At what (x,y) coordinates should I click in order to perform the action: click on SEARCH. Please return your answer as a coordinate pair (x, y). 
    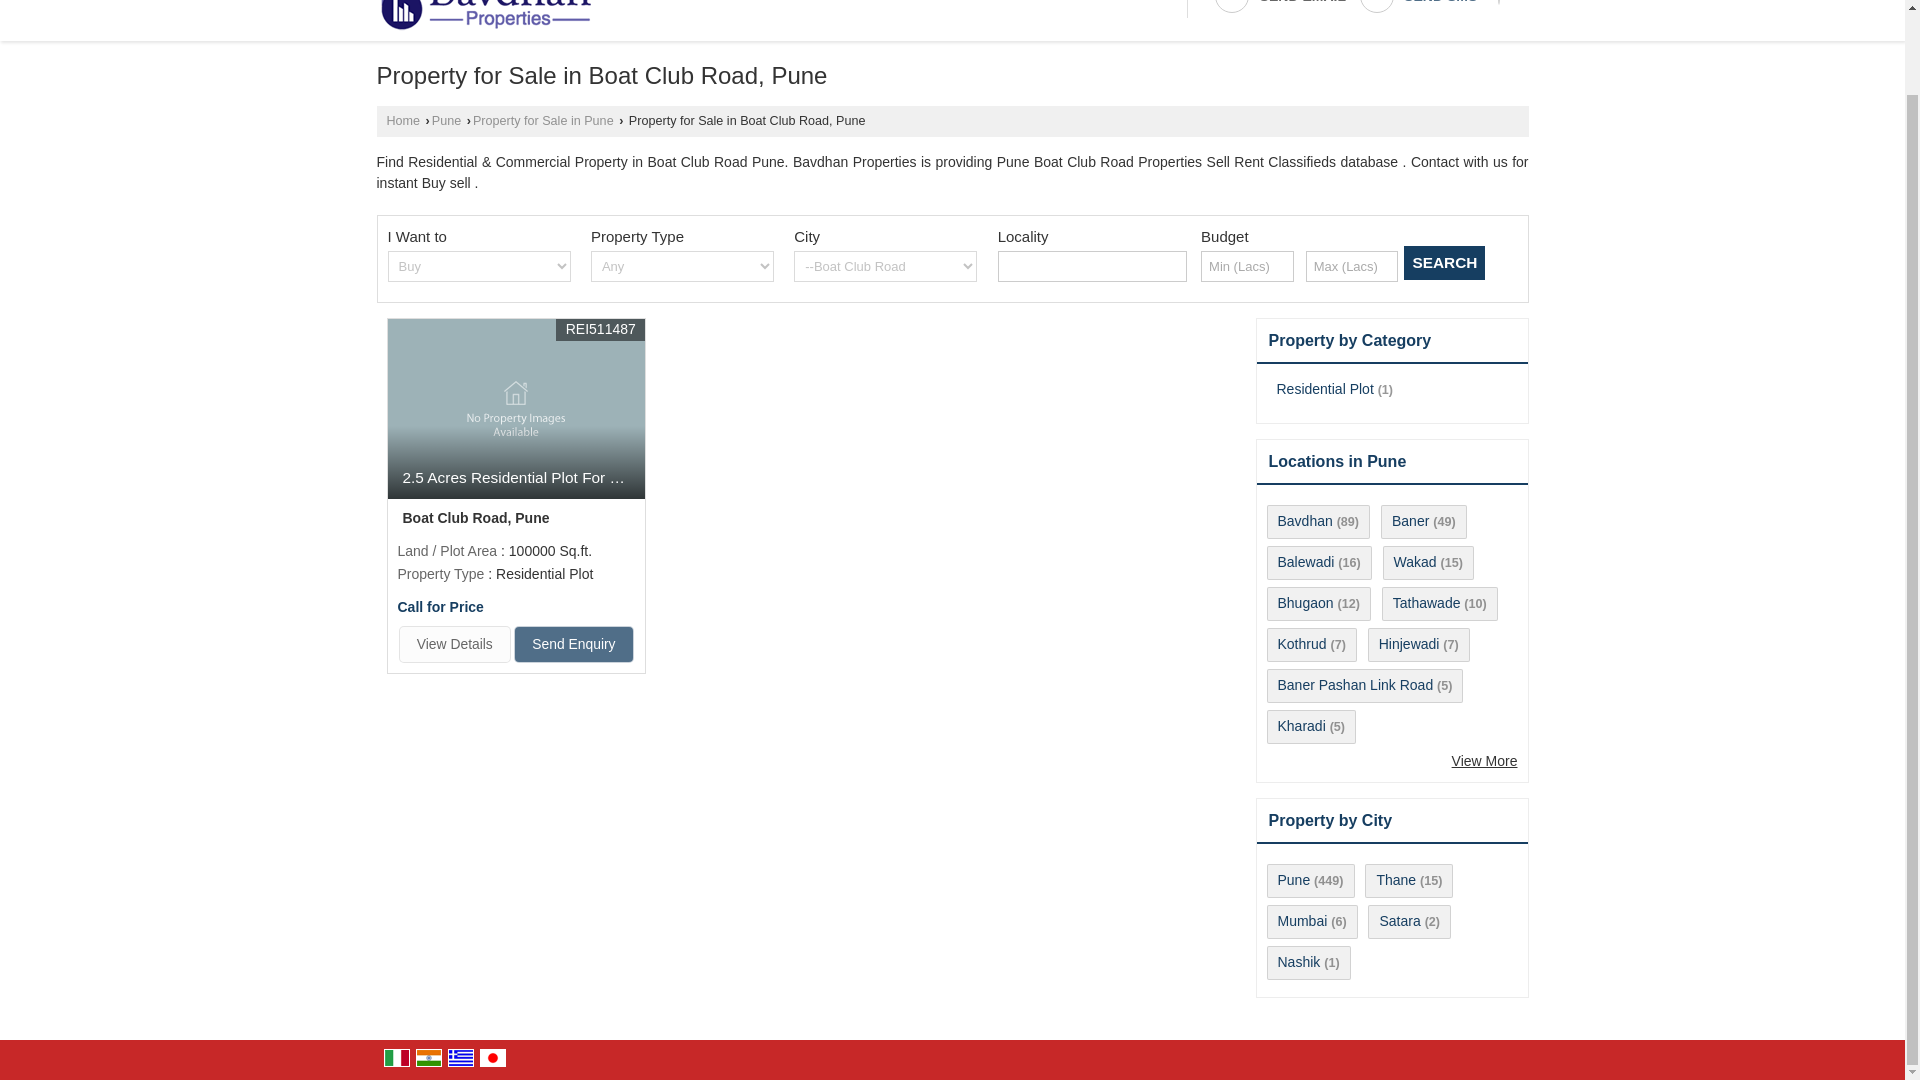
    Looking at the image, I should click on (1444, 262).